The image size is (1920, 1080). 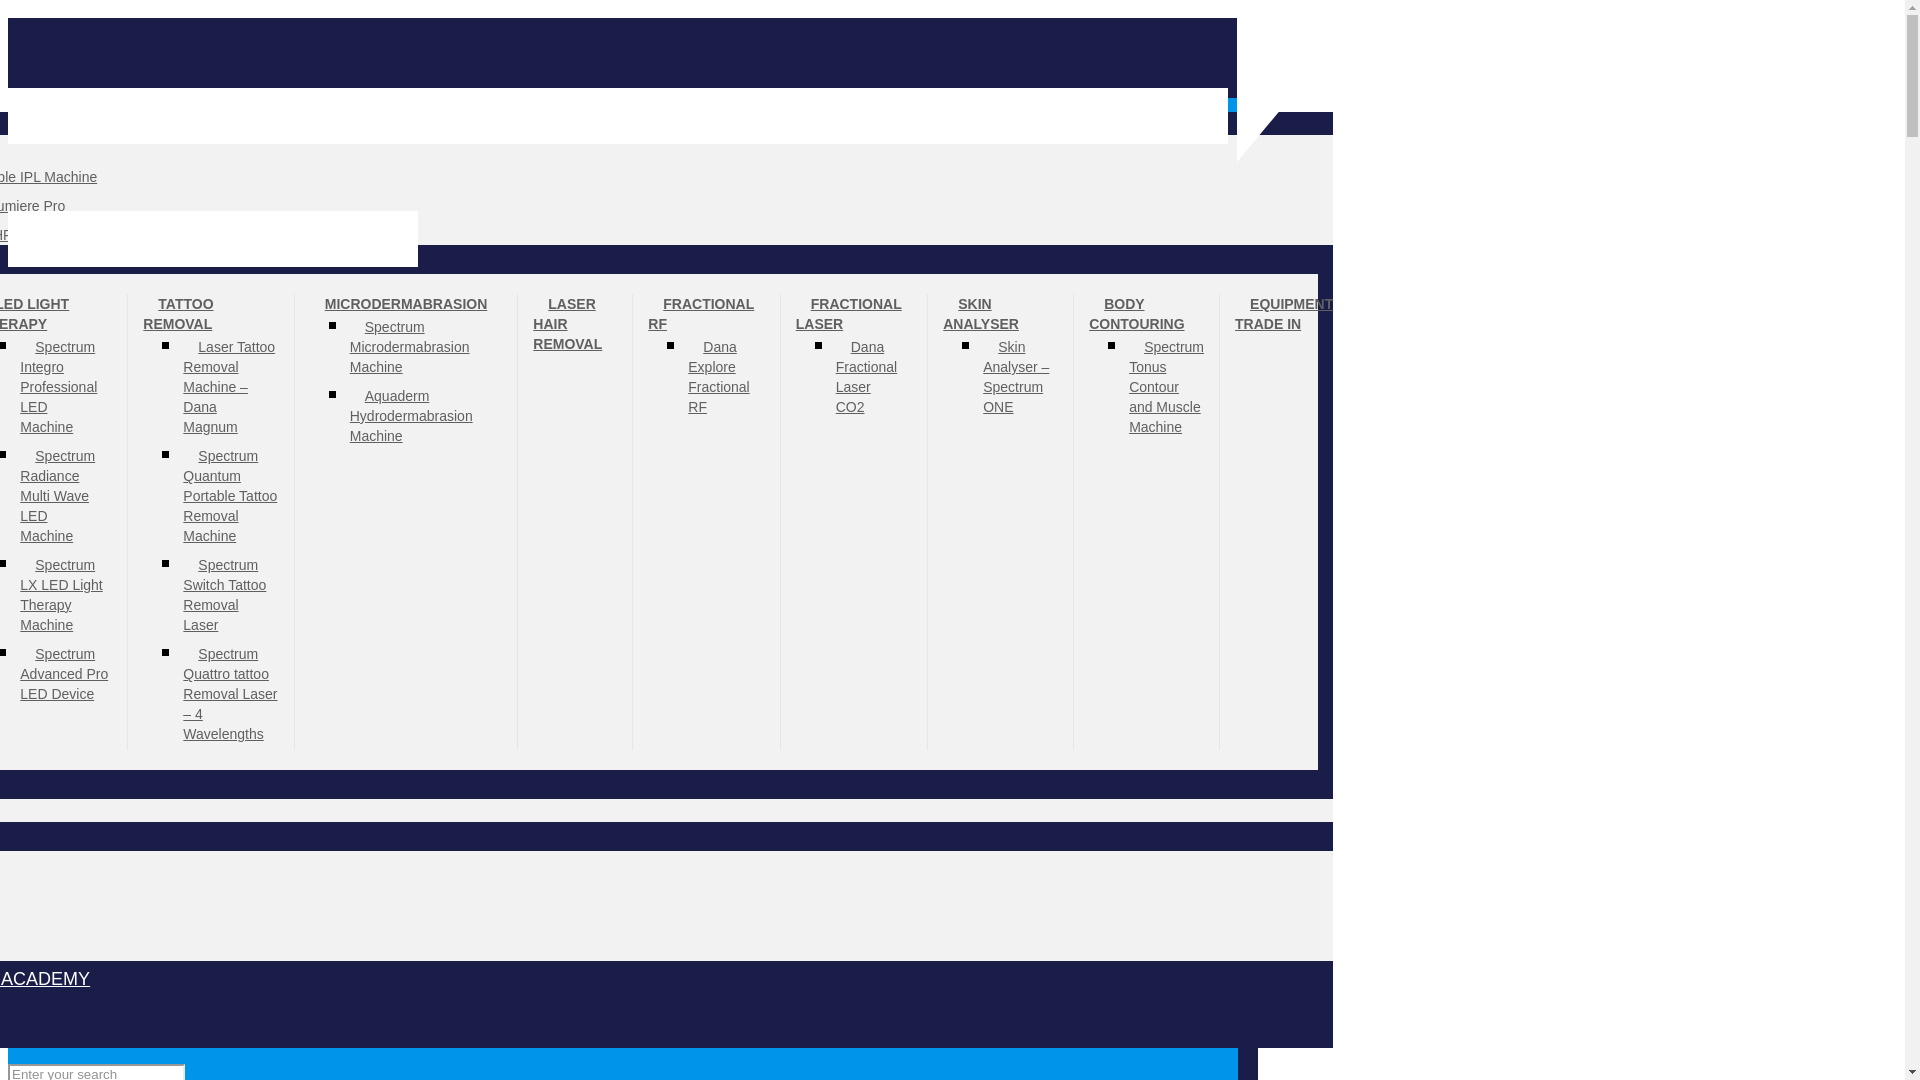 I want to click on MICRODERMABRASION, so click(x=406, y=304).